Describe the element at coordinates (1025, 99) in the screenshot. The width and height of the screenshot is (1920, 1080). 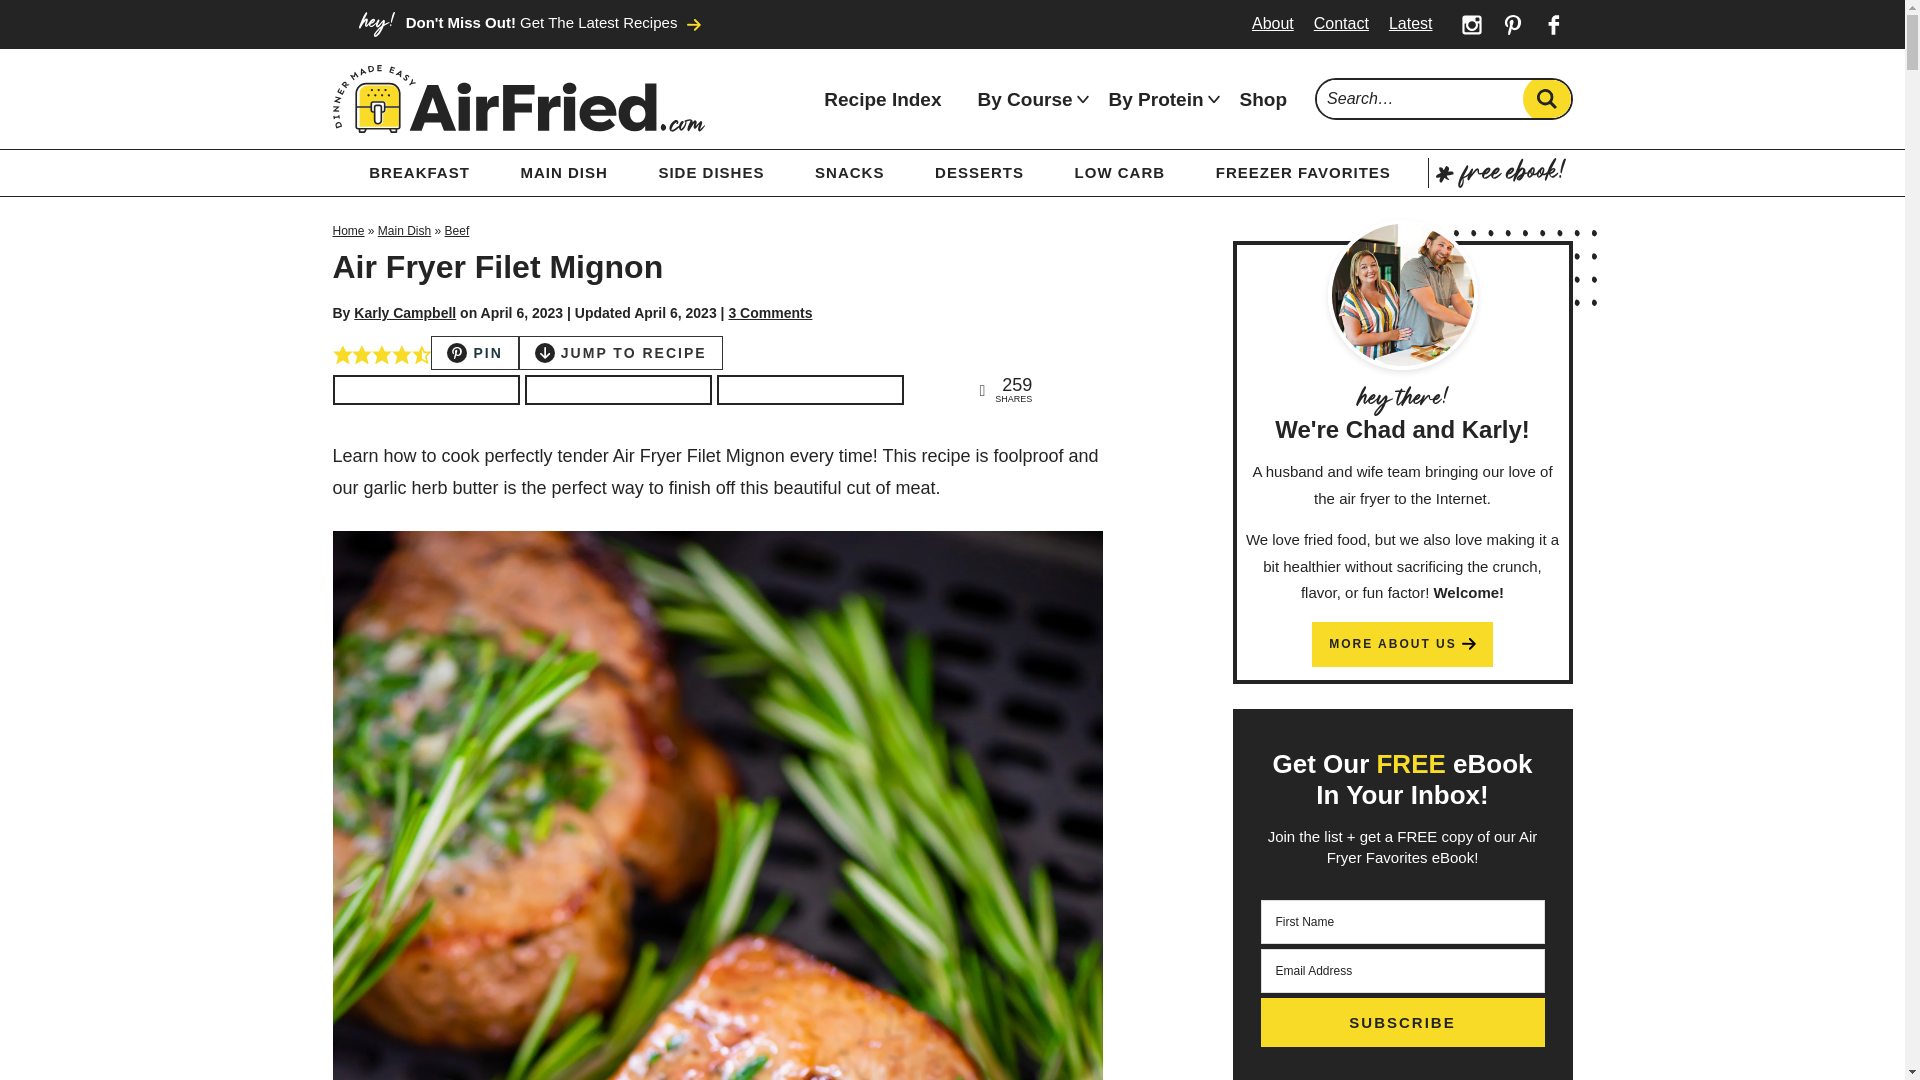
I see `By Course` at that location.